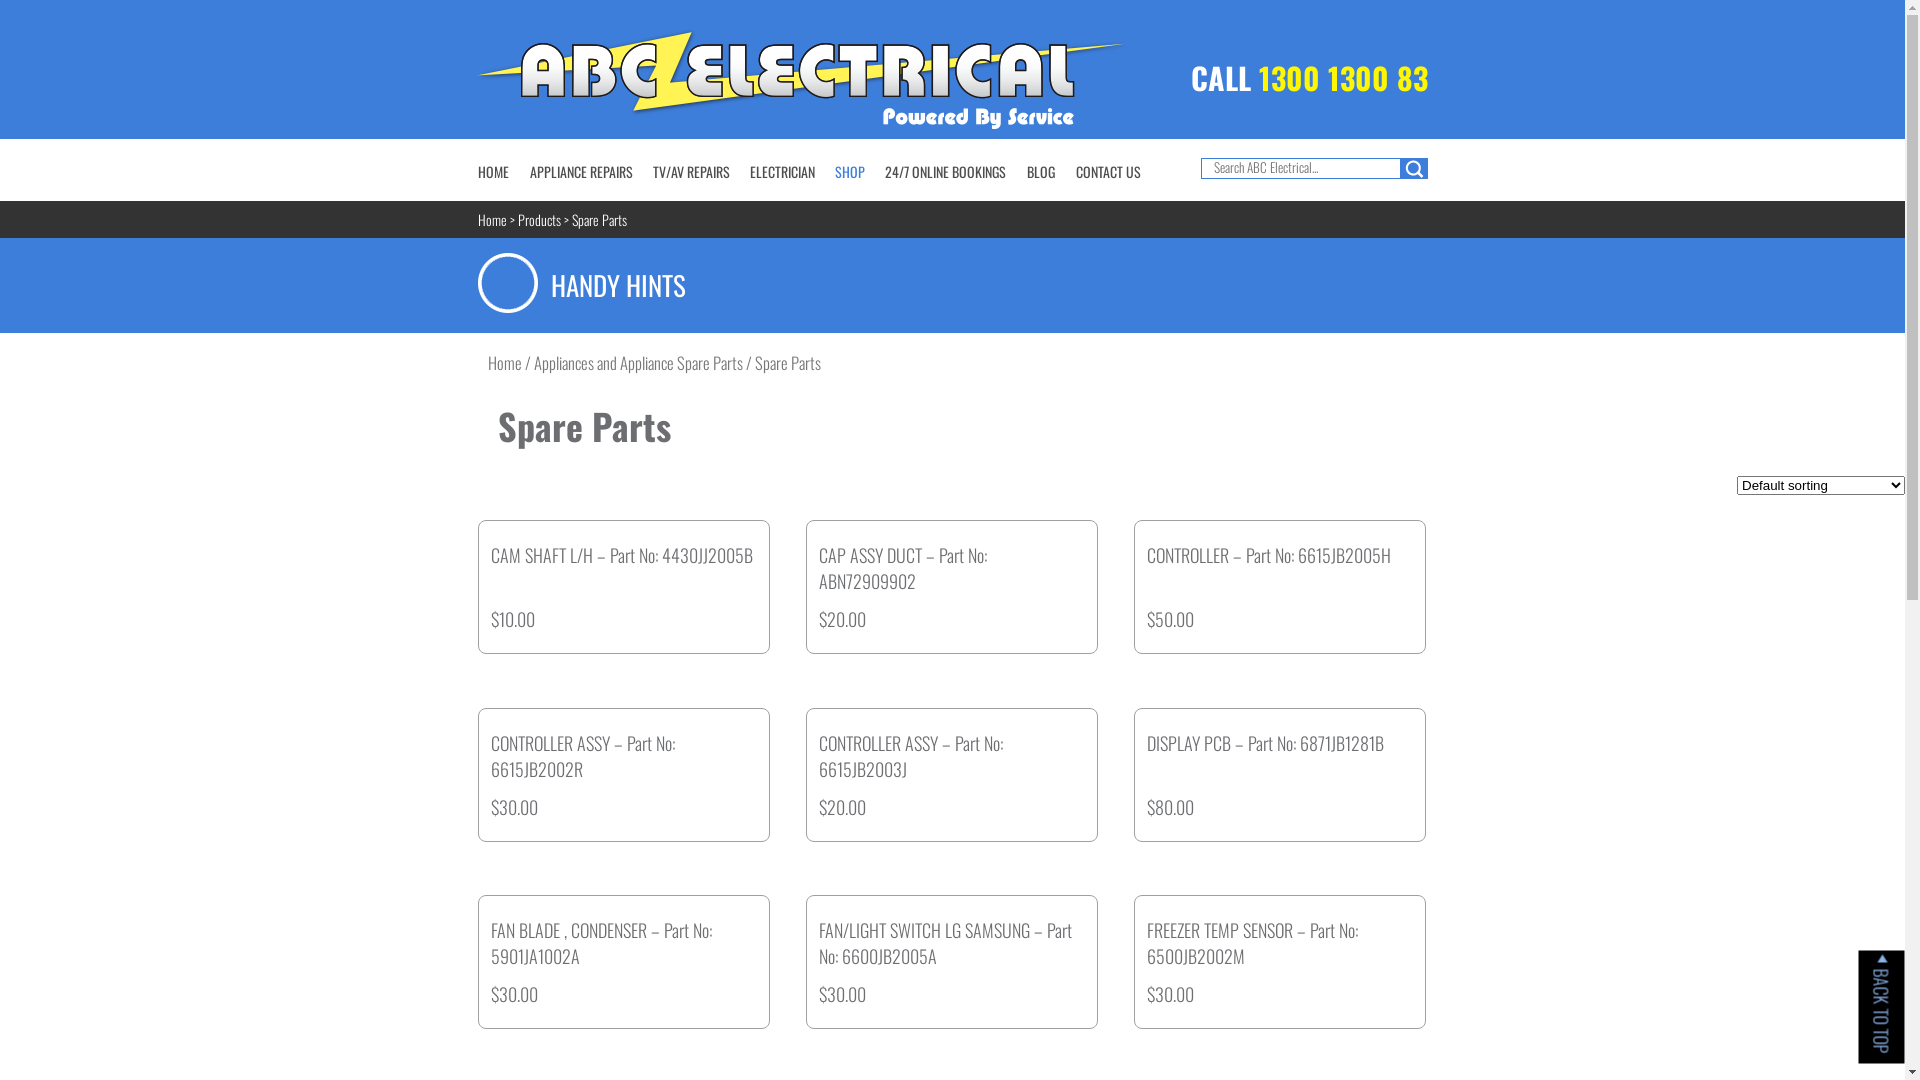  Describe the element at coordinates (582, 172) in the screenshot. I see `APPLIANCE REPAIRS` at that location.